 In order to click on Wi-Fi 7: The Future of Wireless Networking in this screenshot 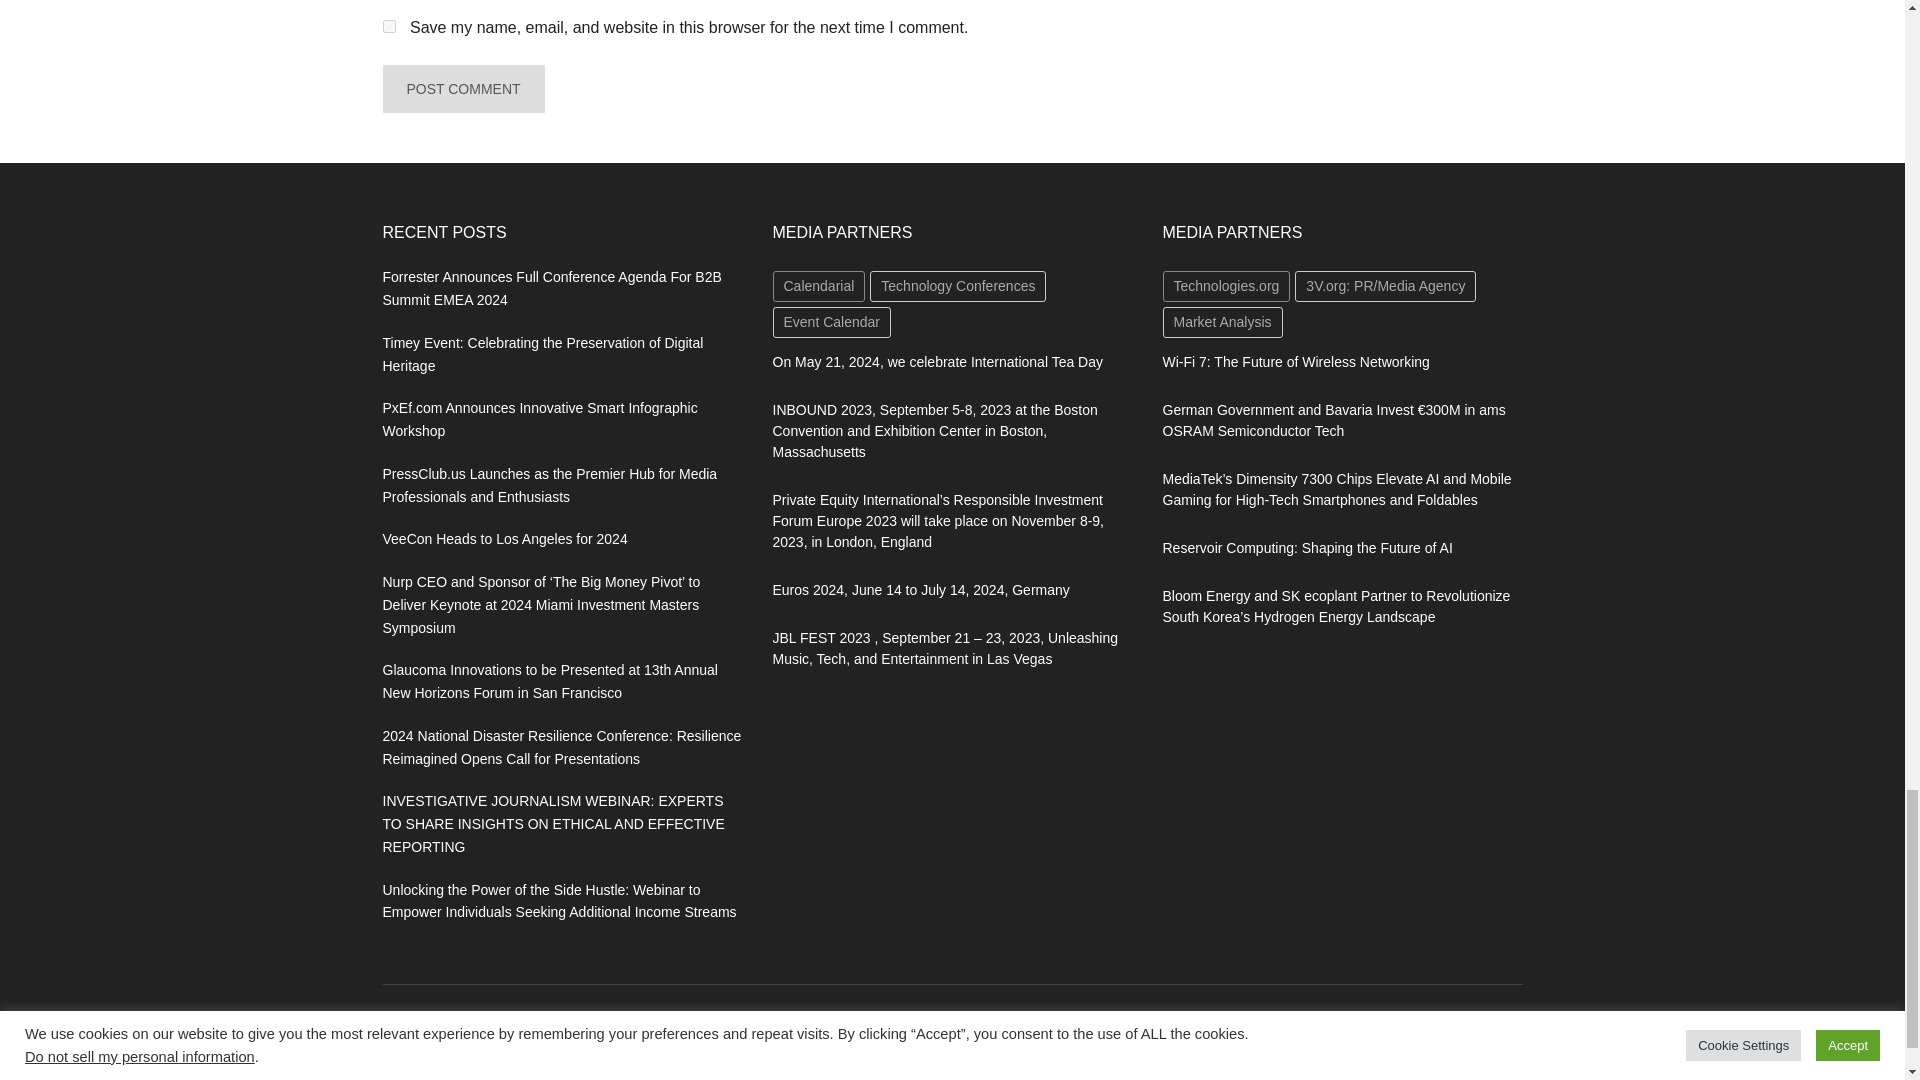, I will do `click(1294, 362)`.